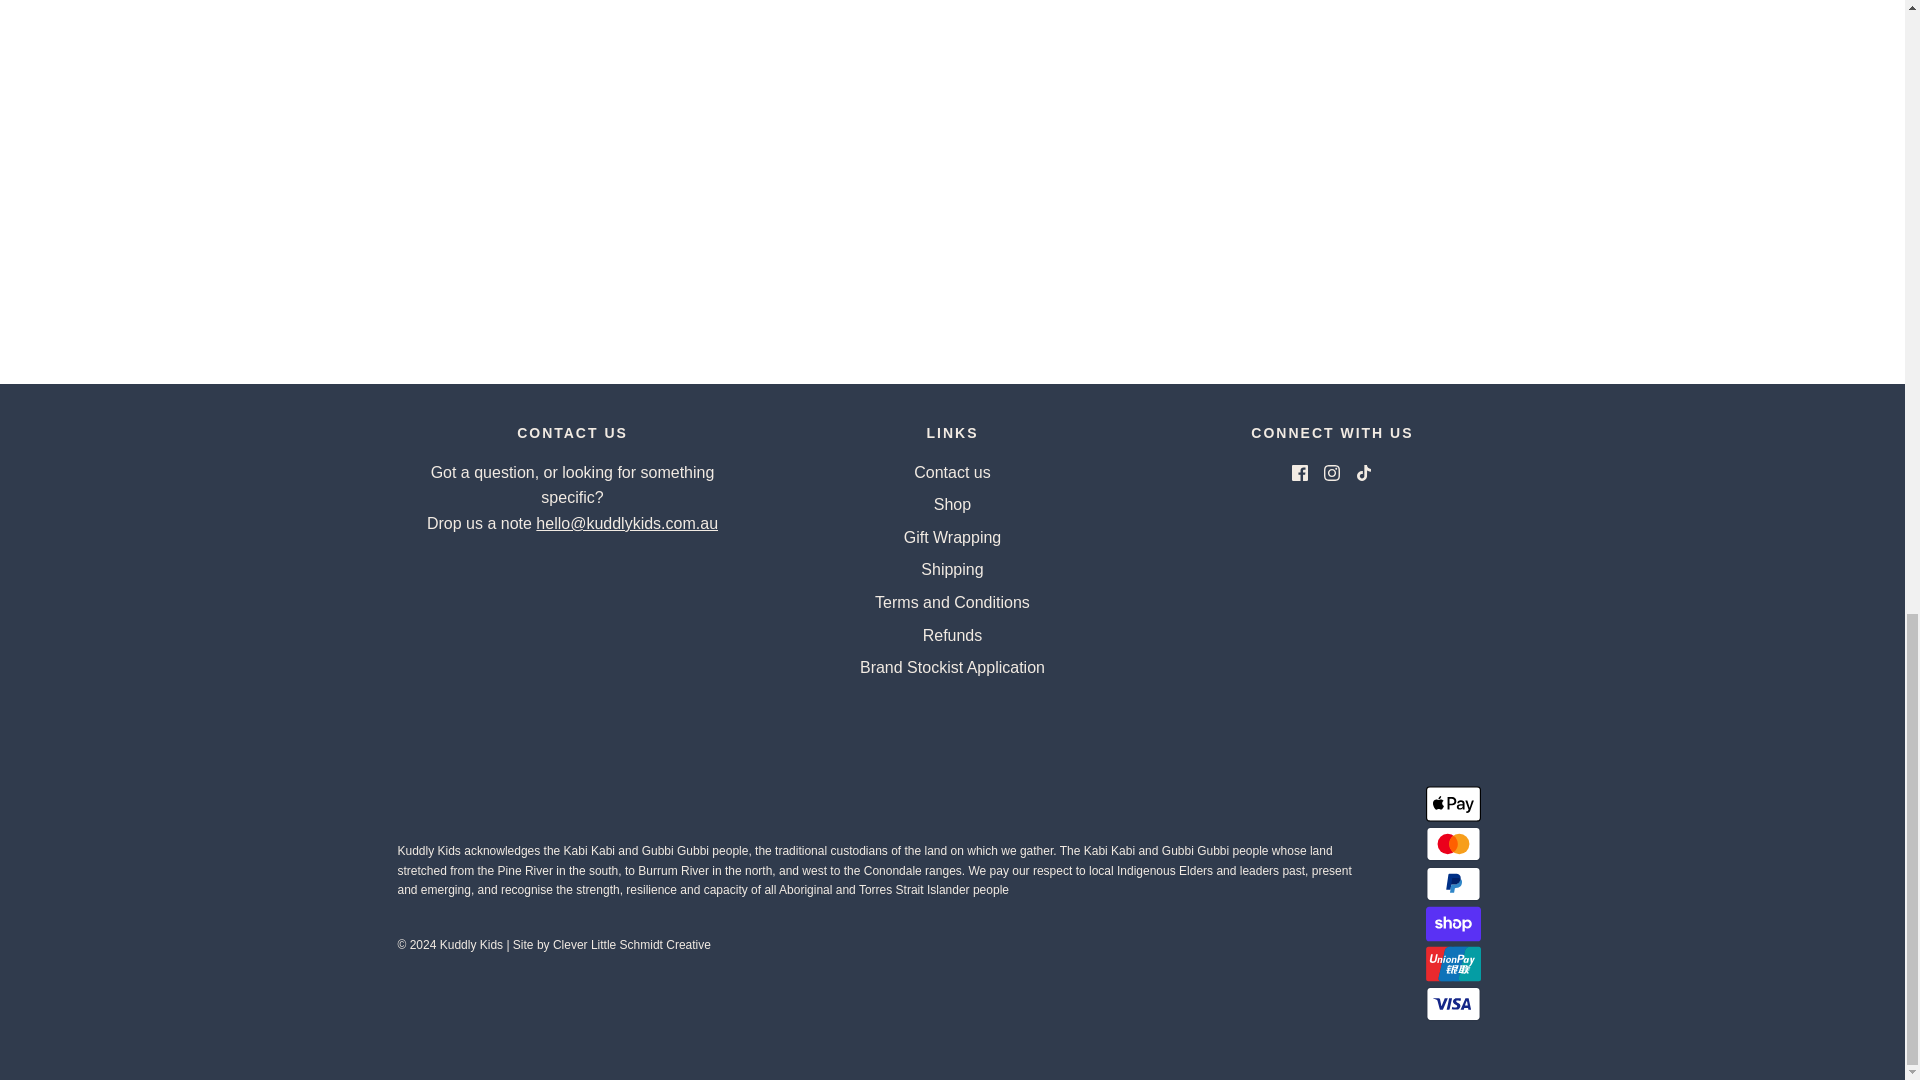 Image resolution: width=1920 pixels, height=1080 pixels. I want to click on Apple Pay, so click(1453, 804).